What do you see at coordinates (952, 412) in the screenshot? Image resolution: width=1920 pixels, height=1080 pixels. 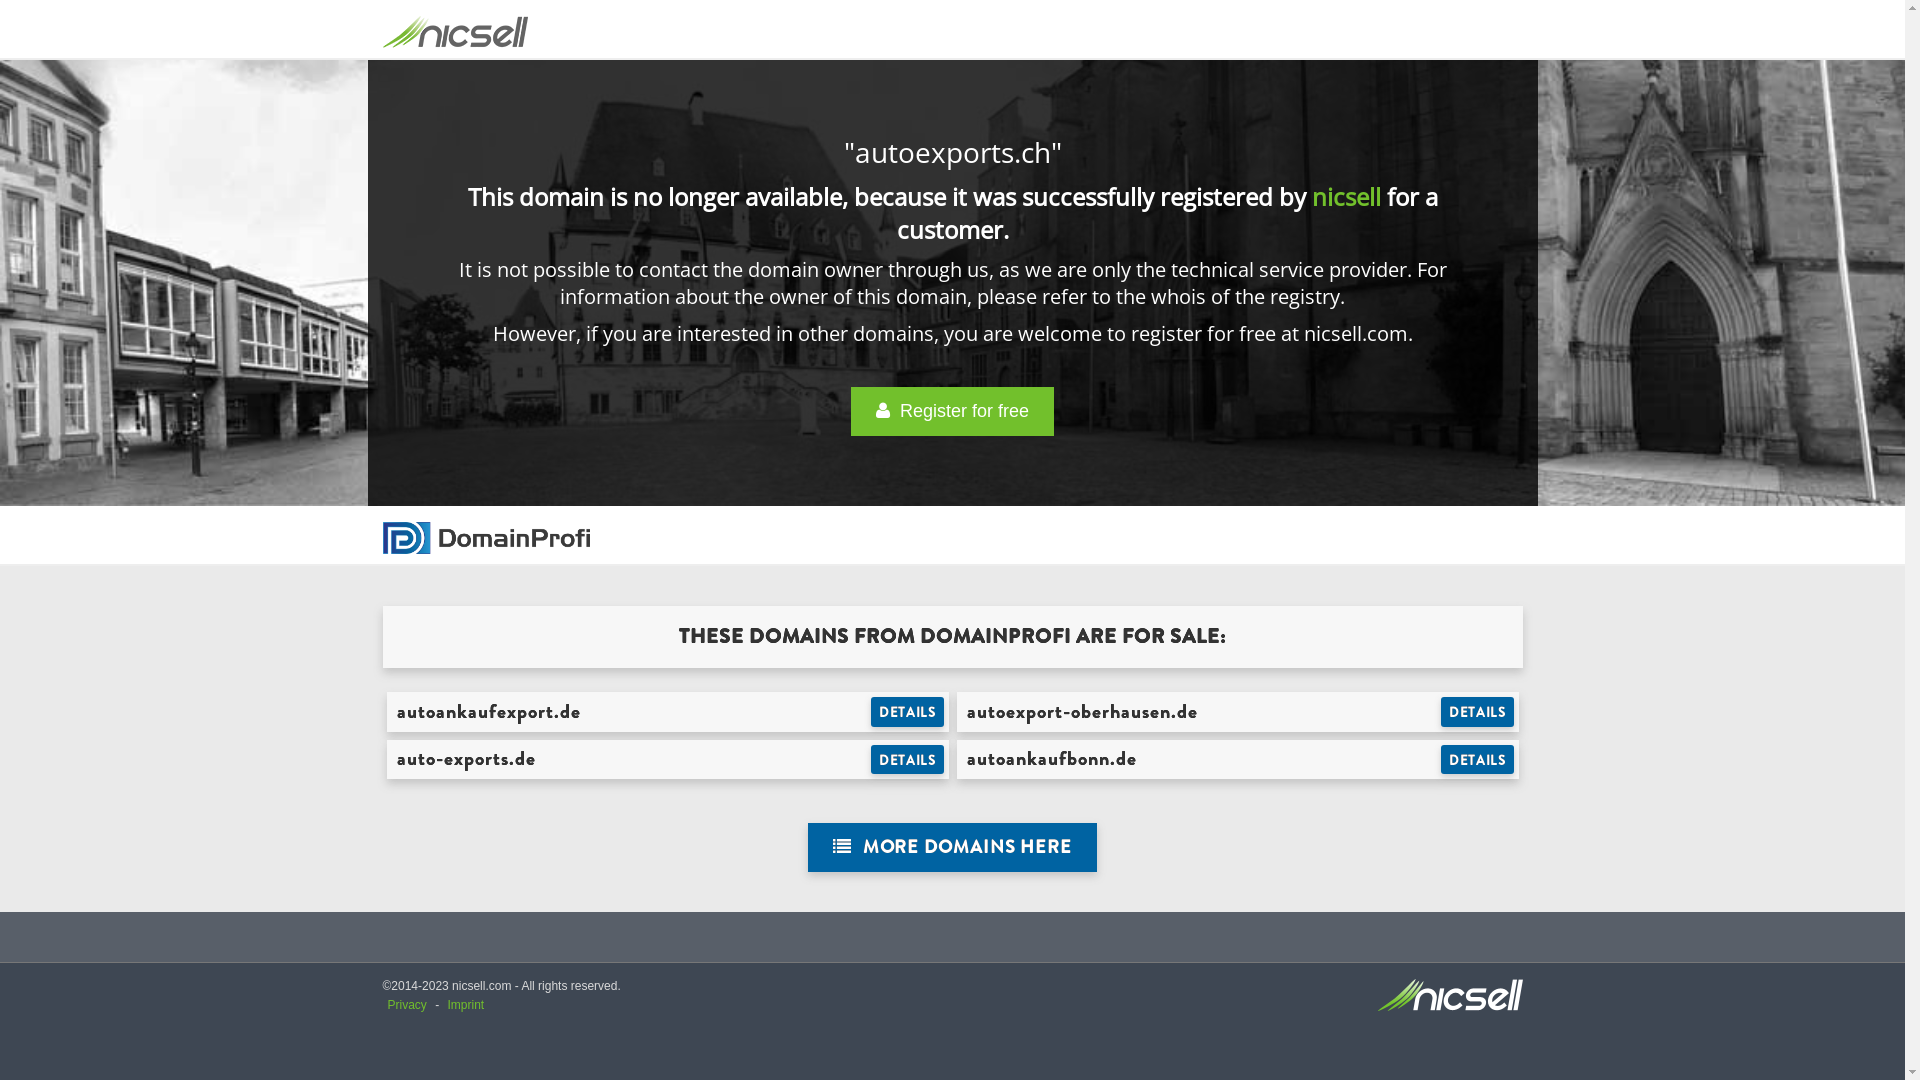 I see `  Register for free` at bounding box center [952, 412].